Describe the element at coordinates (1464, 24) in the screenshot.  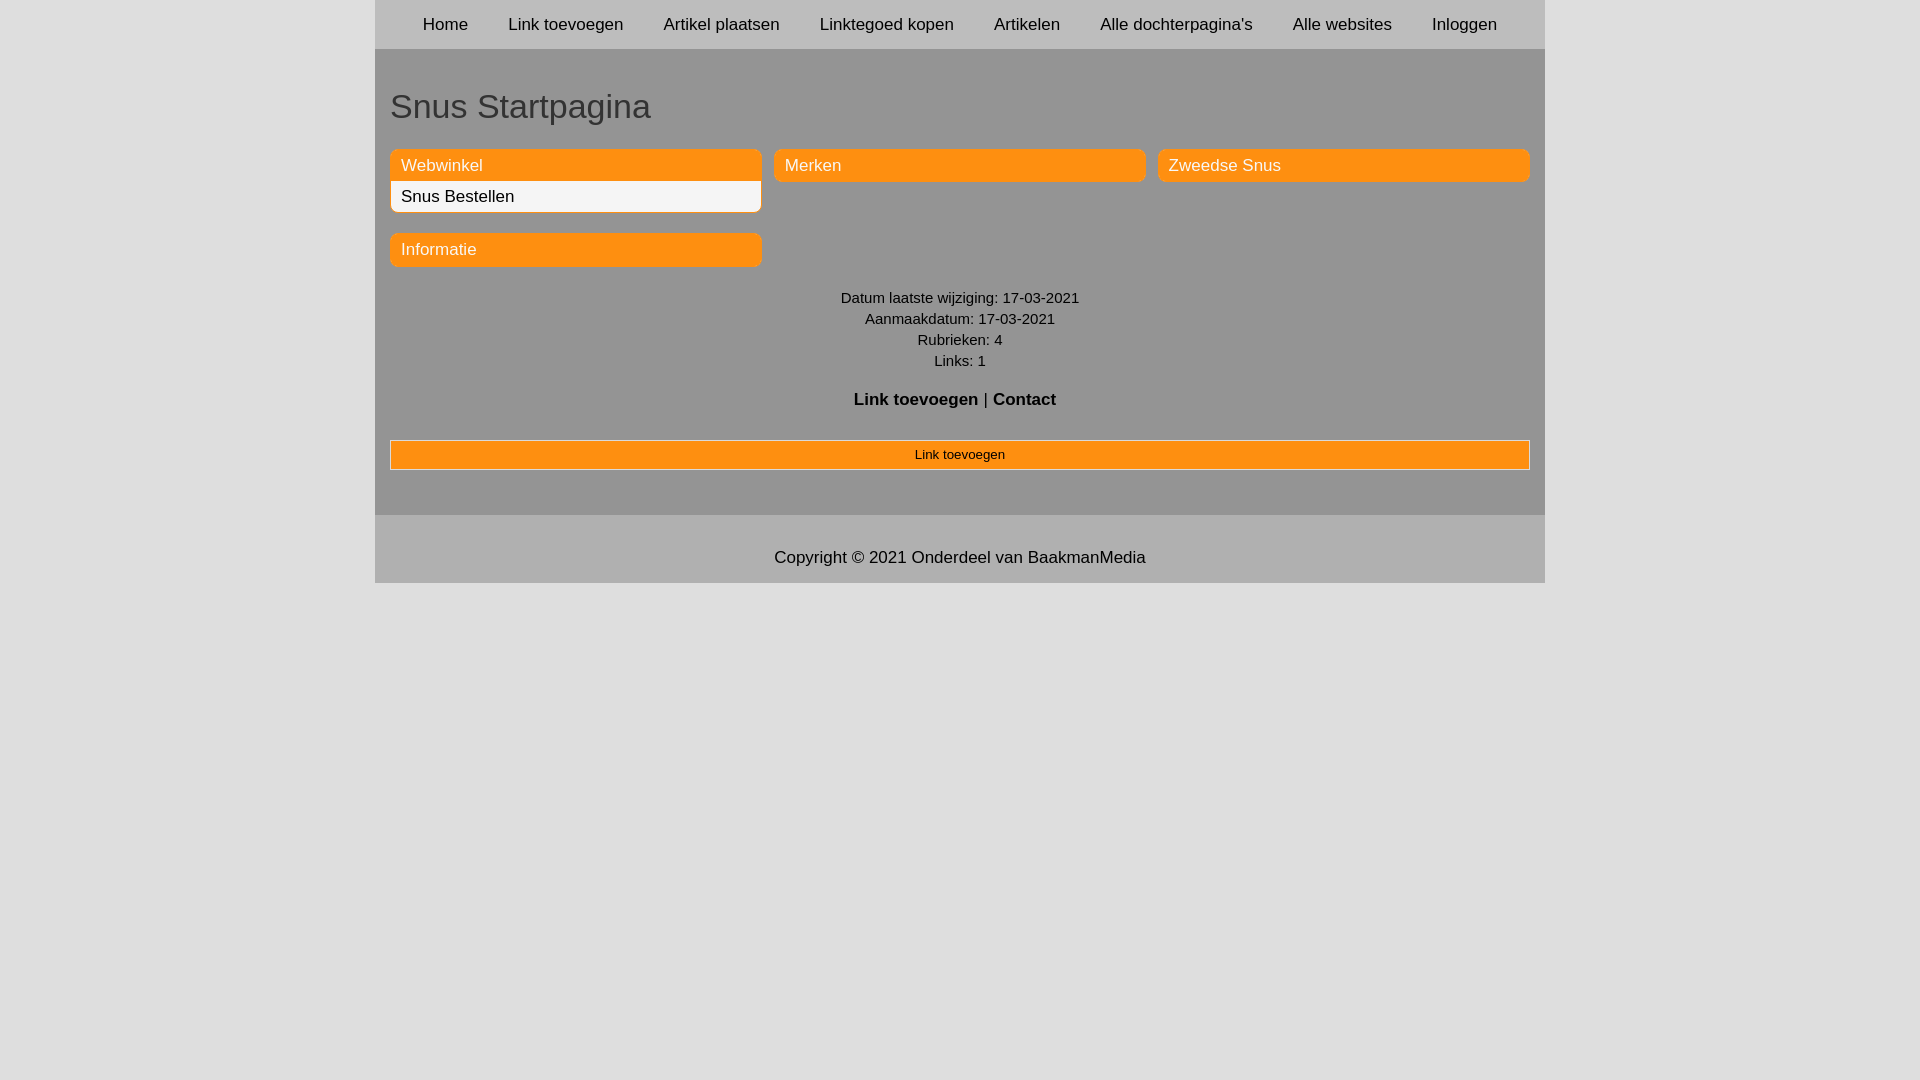
I see `Inloggen` at that location.